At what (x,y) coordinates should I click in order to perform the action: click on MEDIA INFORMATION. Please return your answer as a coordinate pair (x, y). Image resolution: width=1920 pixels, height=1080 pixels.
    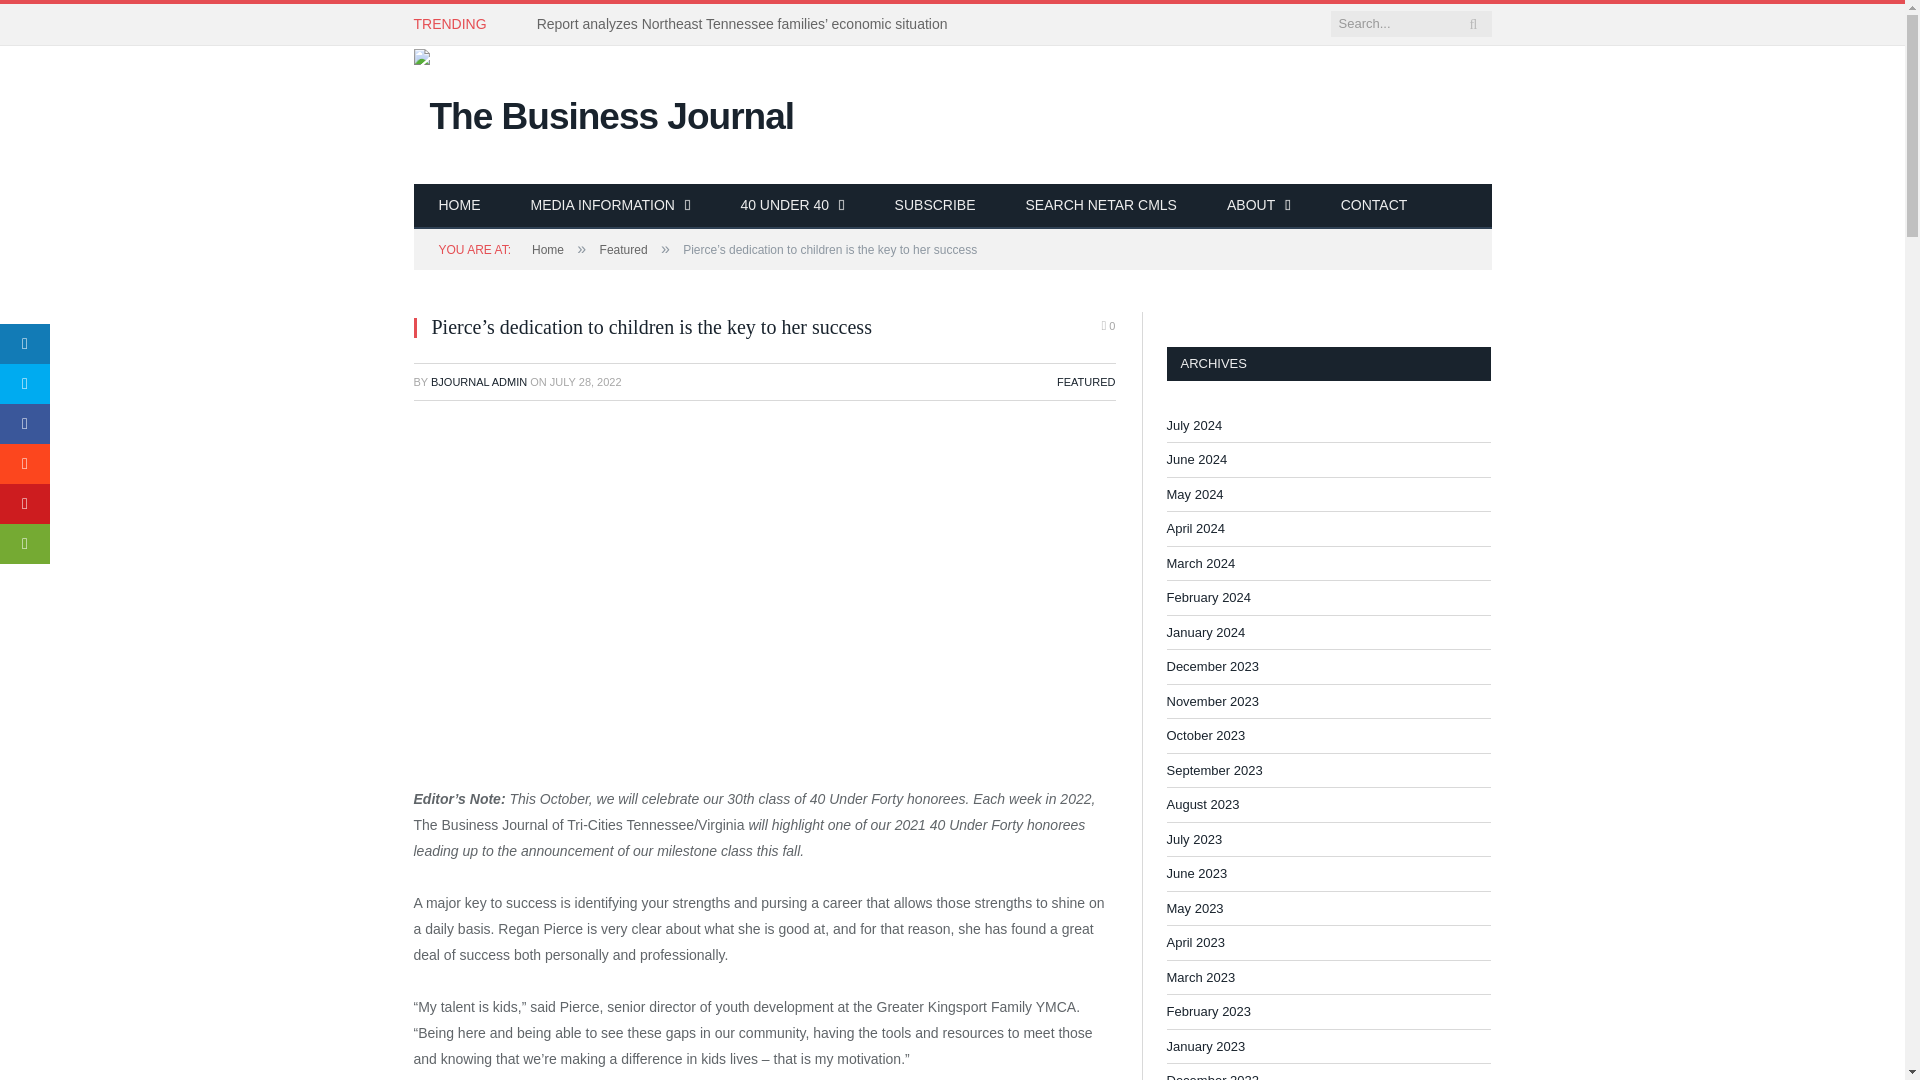
    Looking at the image, I should click on (611, 206).